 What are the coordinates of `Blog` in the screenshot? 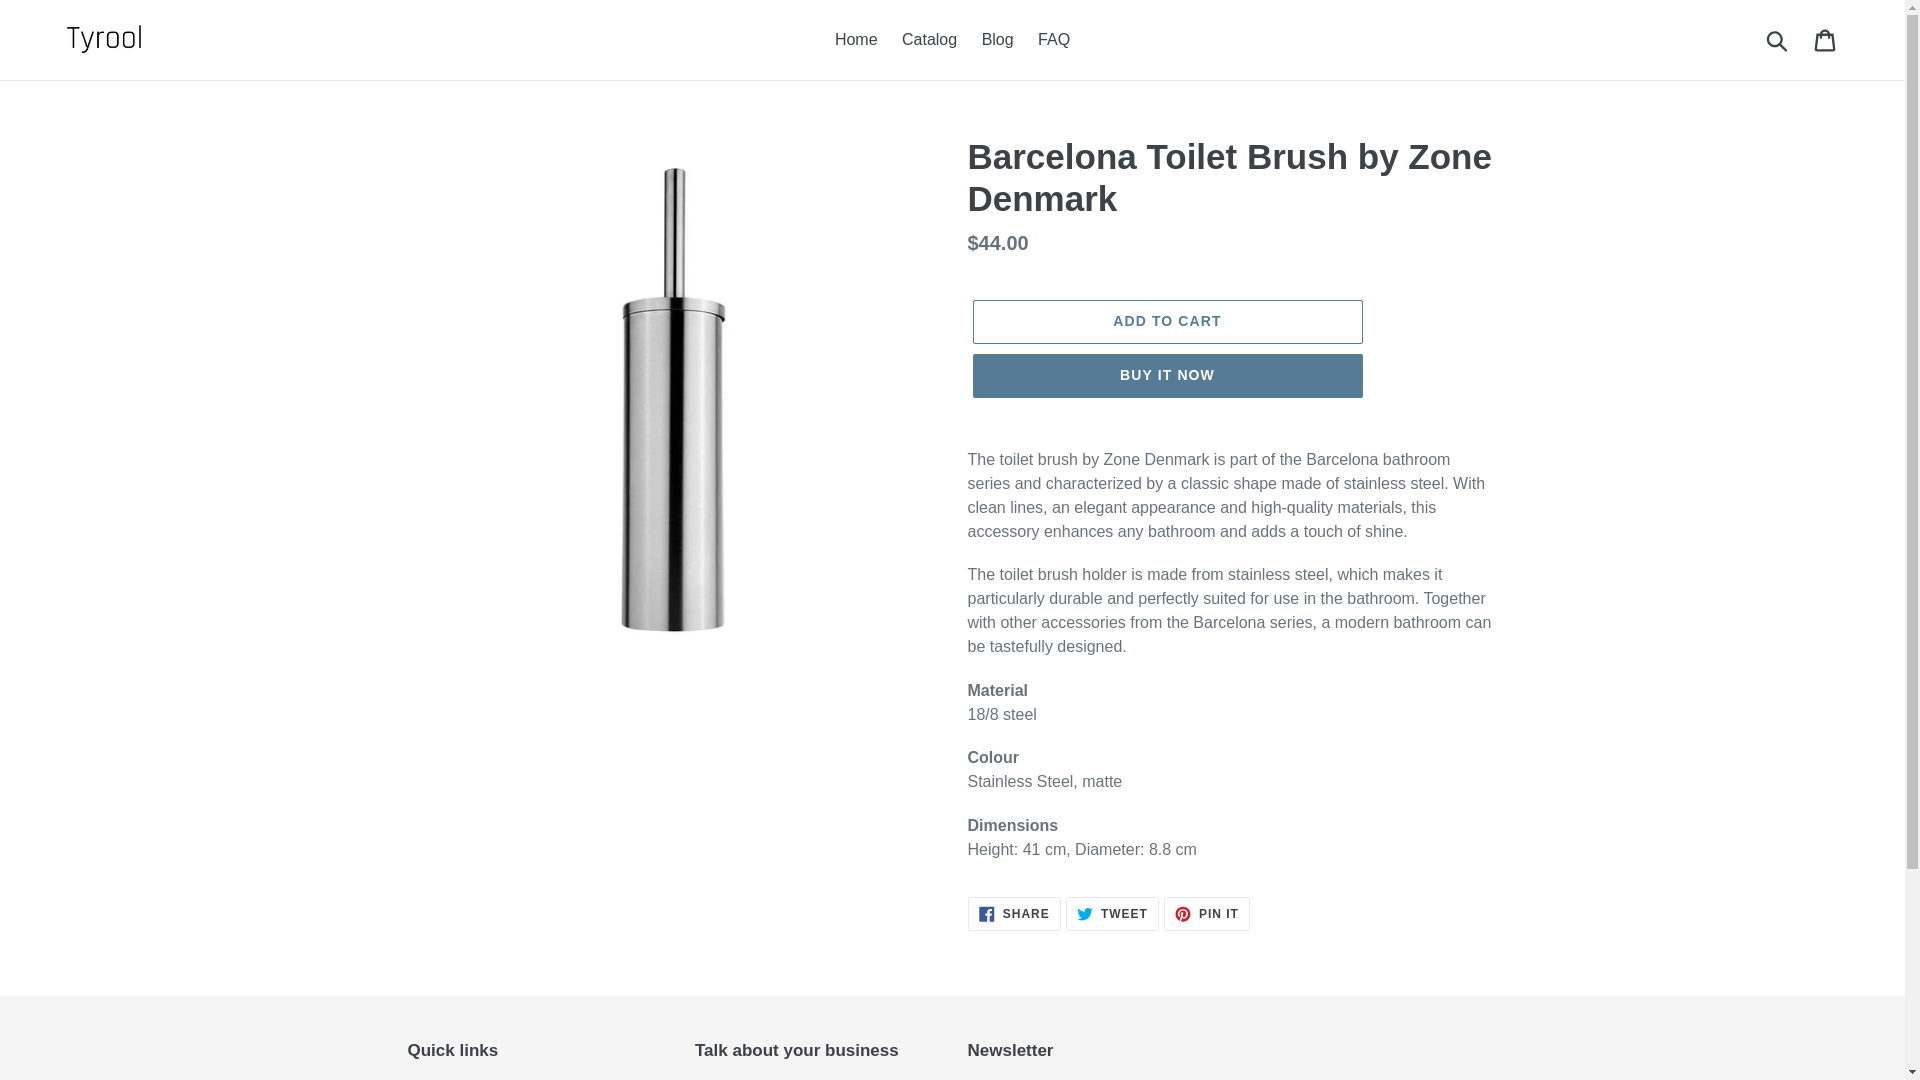 It's located at (1166, 376).